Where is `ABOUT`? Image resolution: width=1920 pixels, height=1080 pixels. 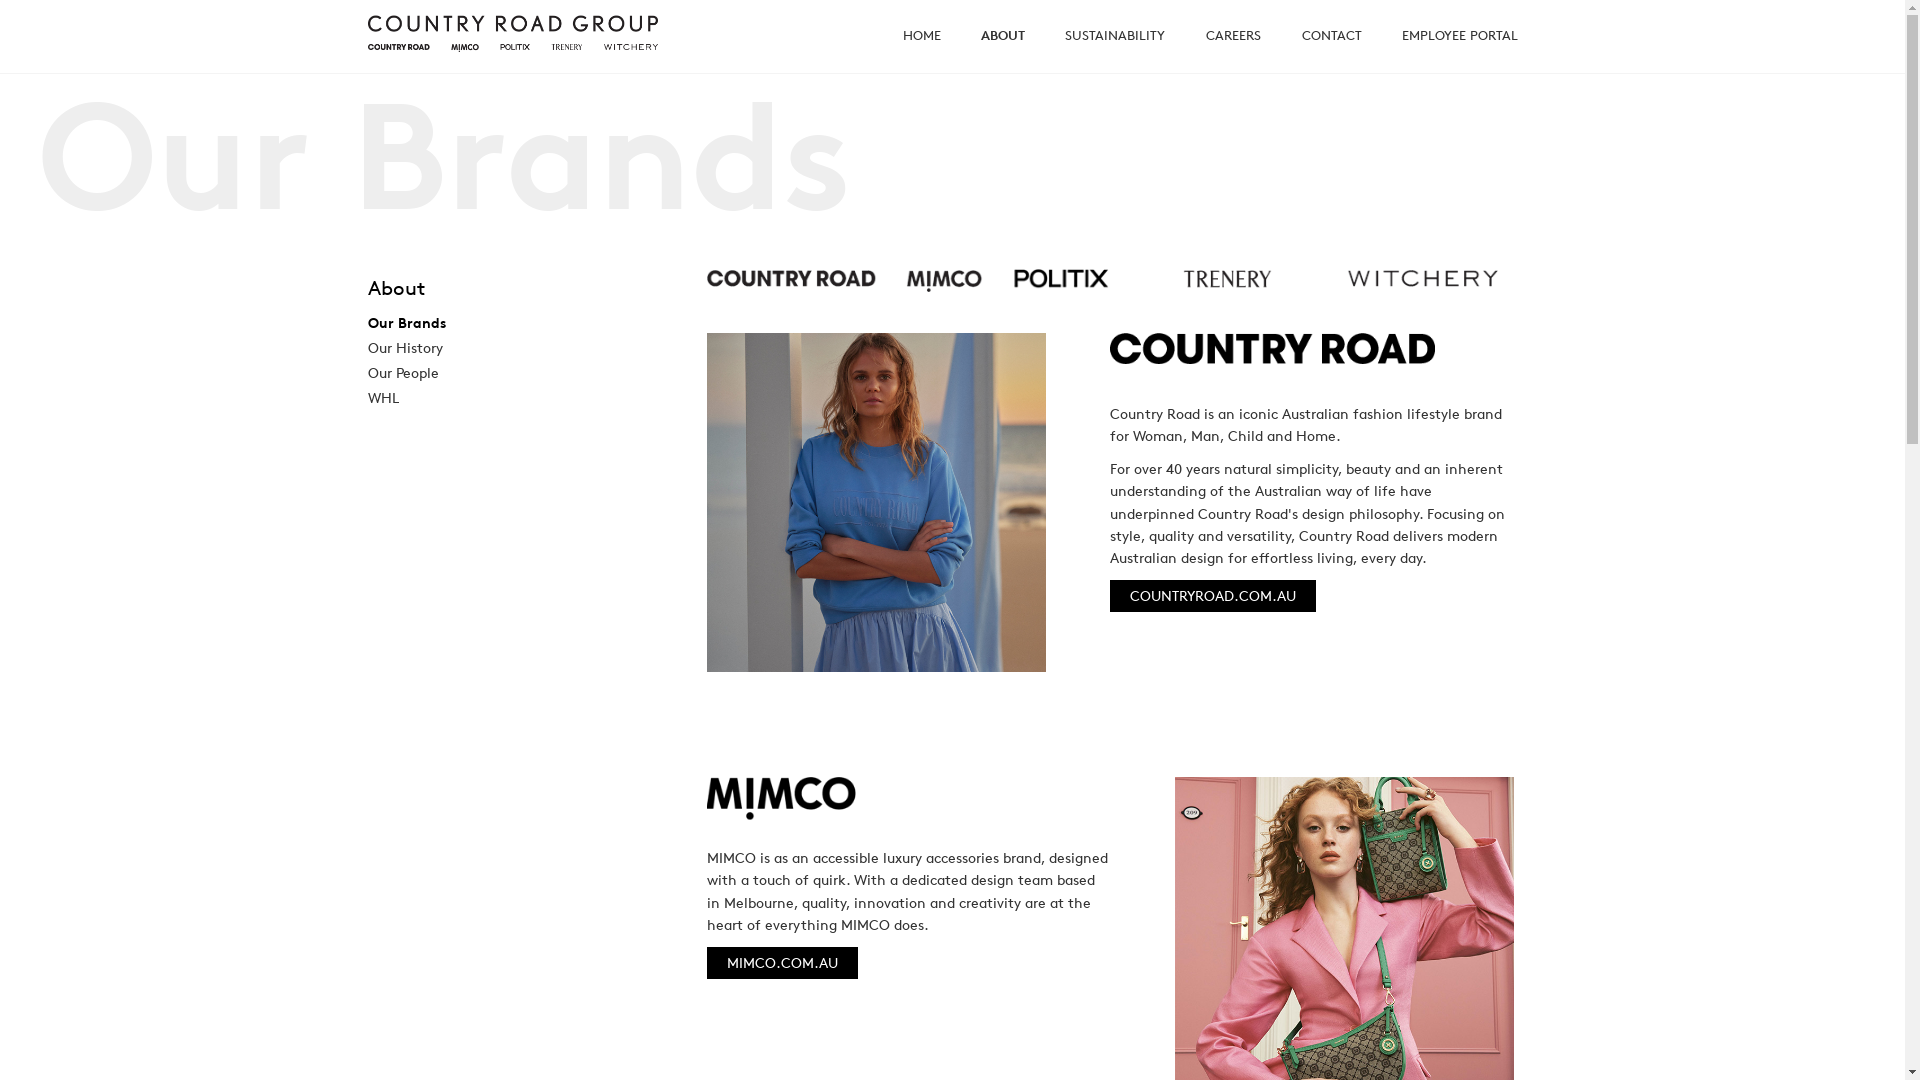
ABOUT is located at coordinates (1002, 36).